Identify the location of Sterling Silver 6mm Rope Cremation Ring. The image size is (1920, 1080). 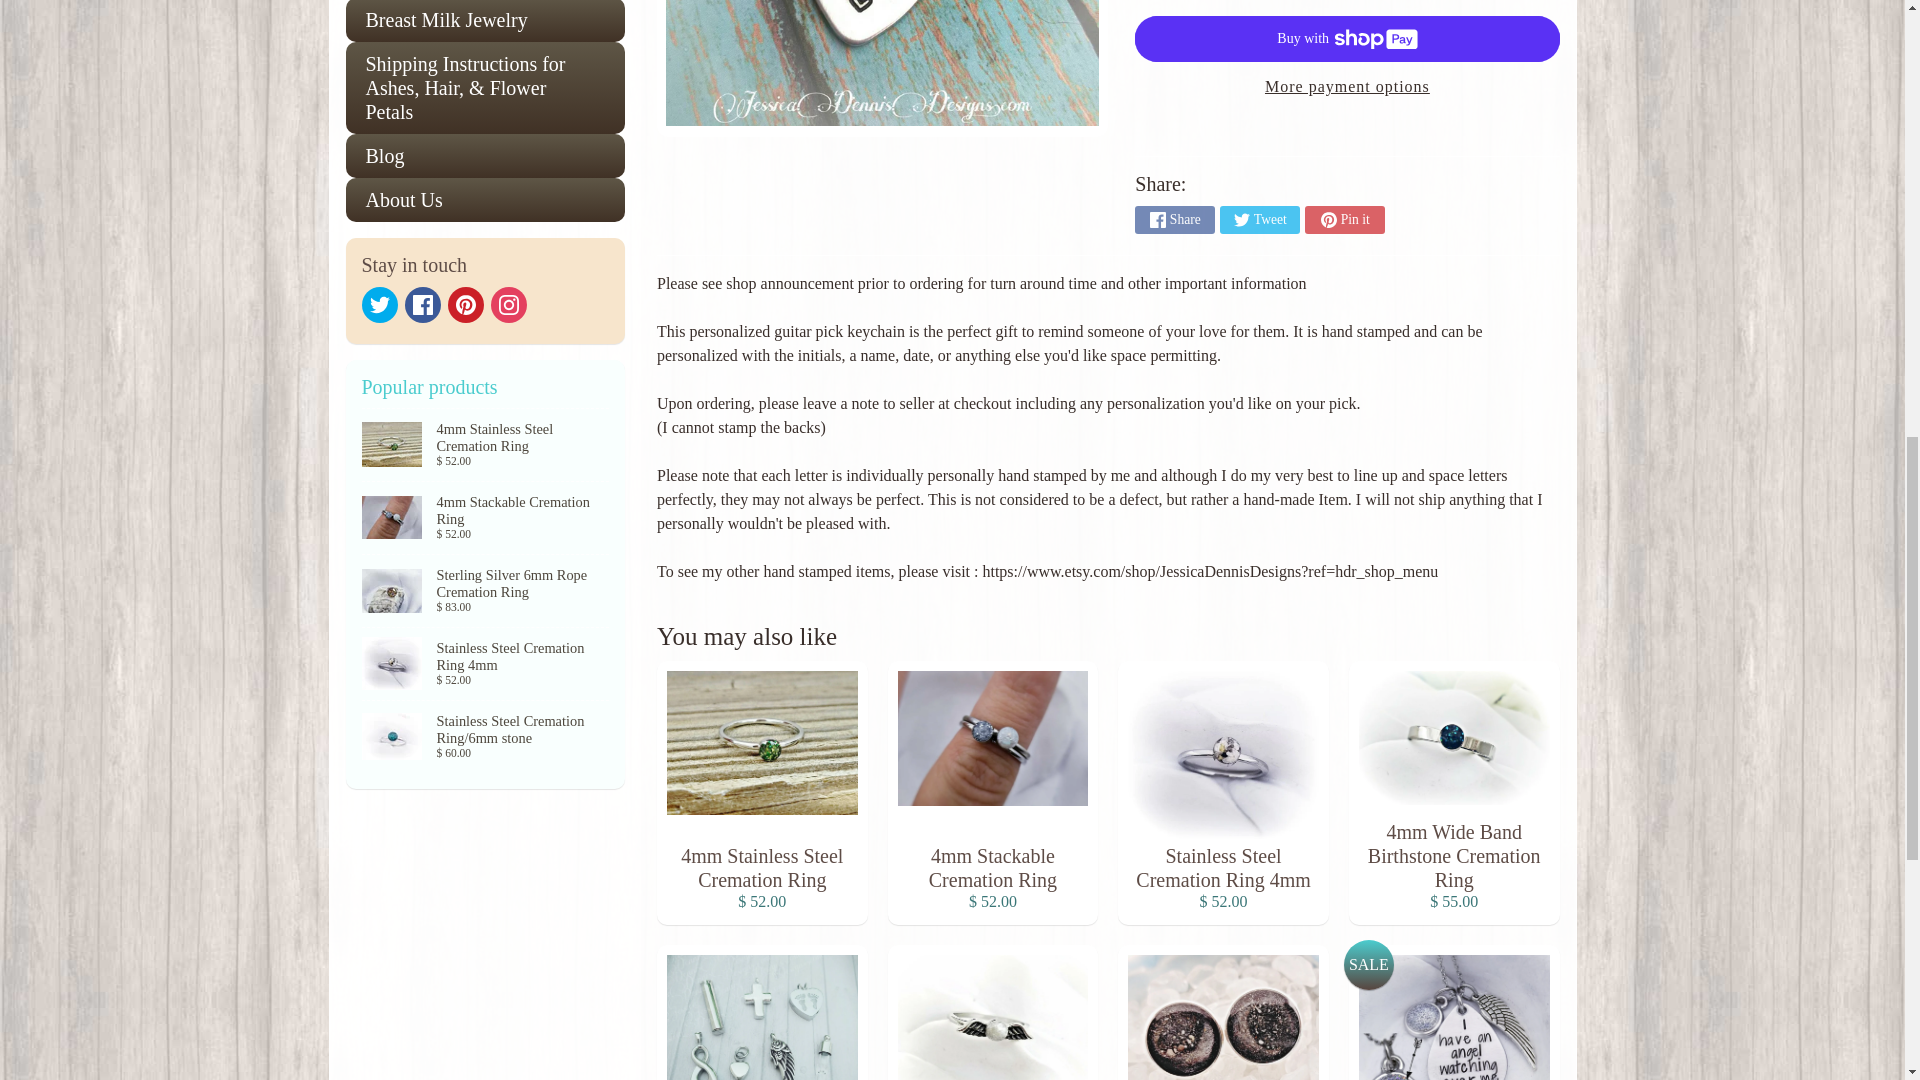
(486, 290).